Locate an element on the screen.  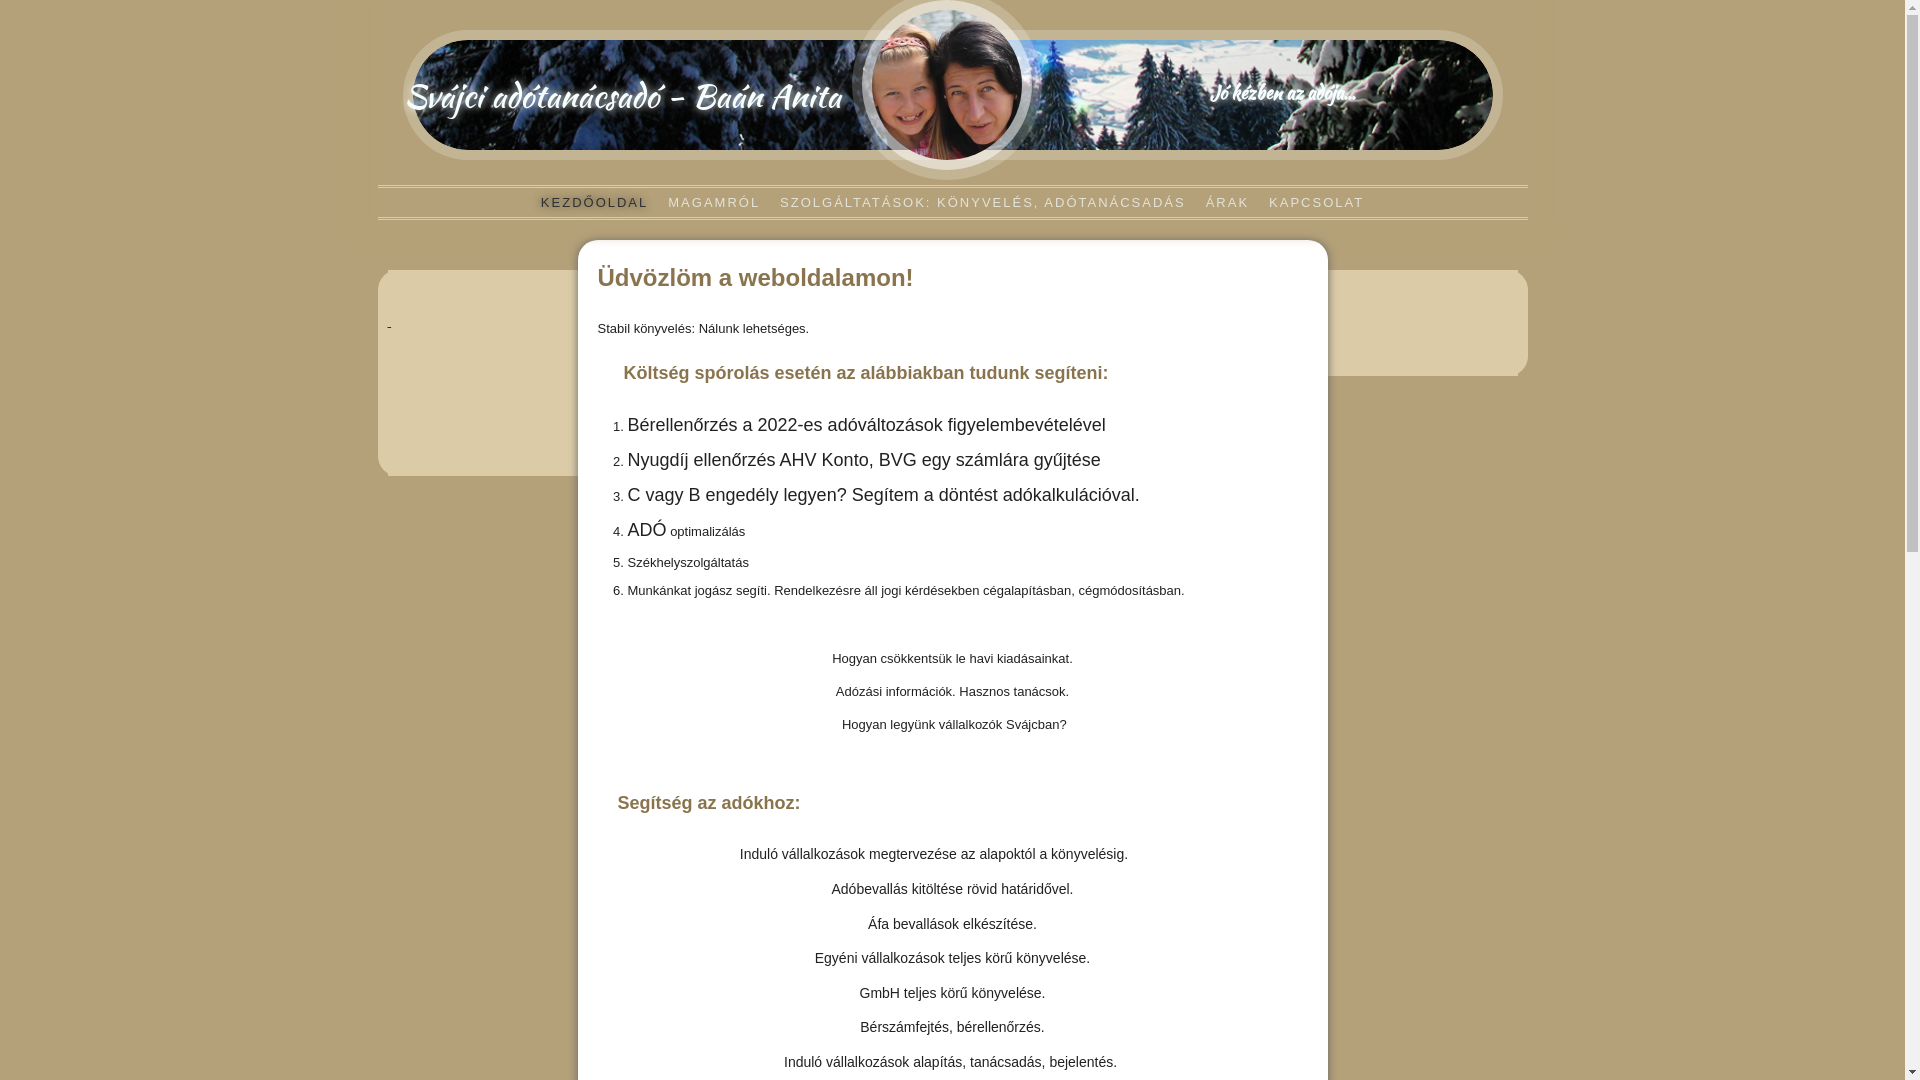
  is located at coordinates (390, 322).